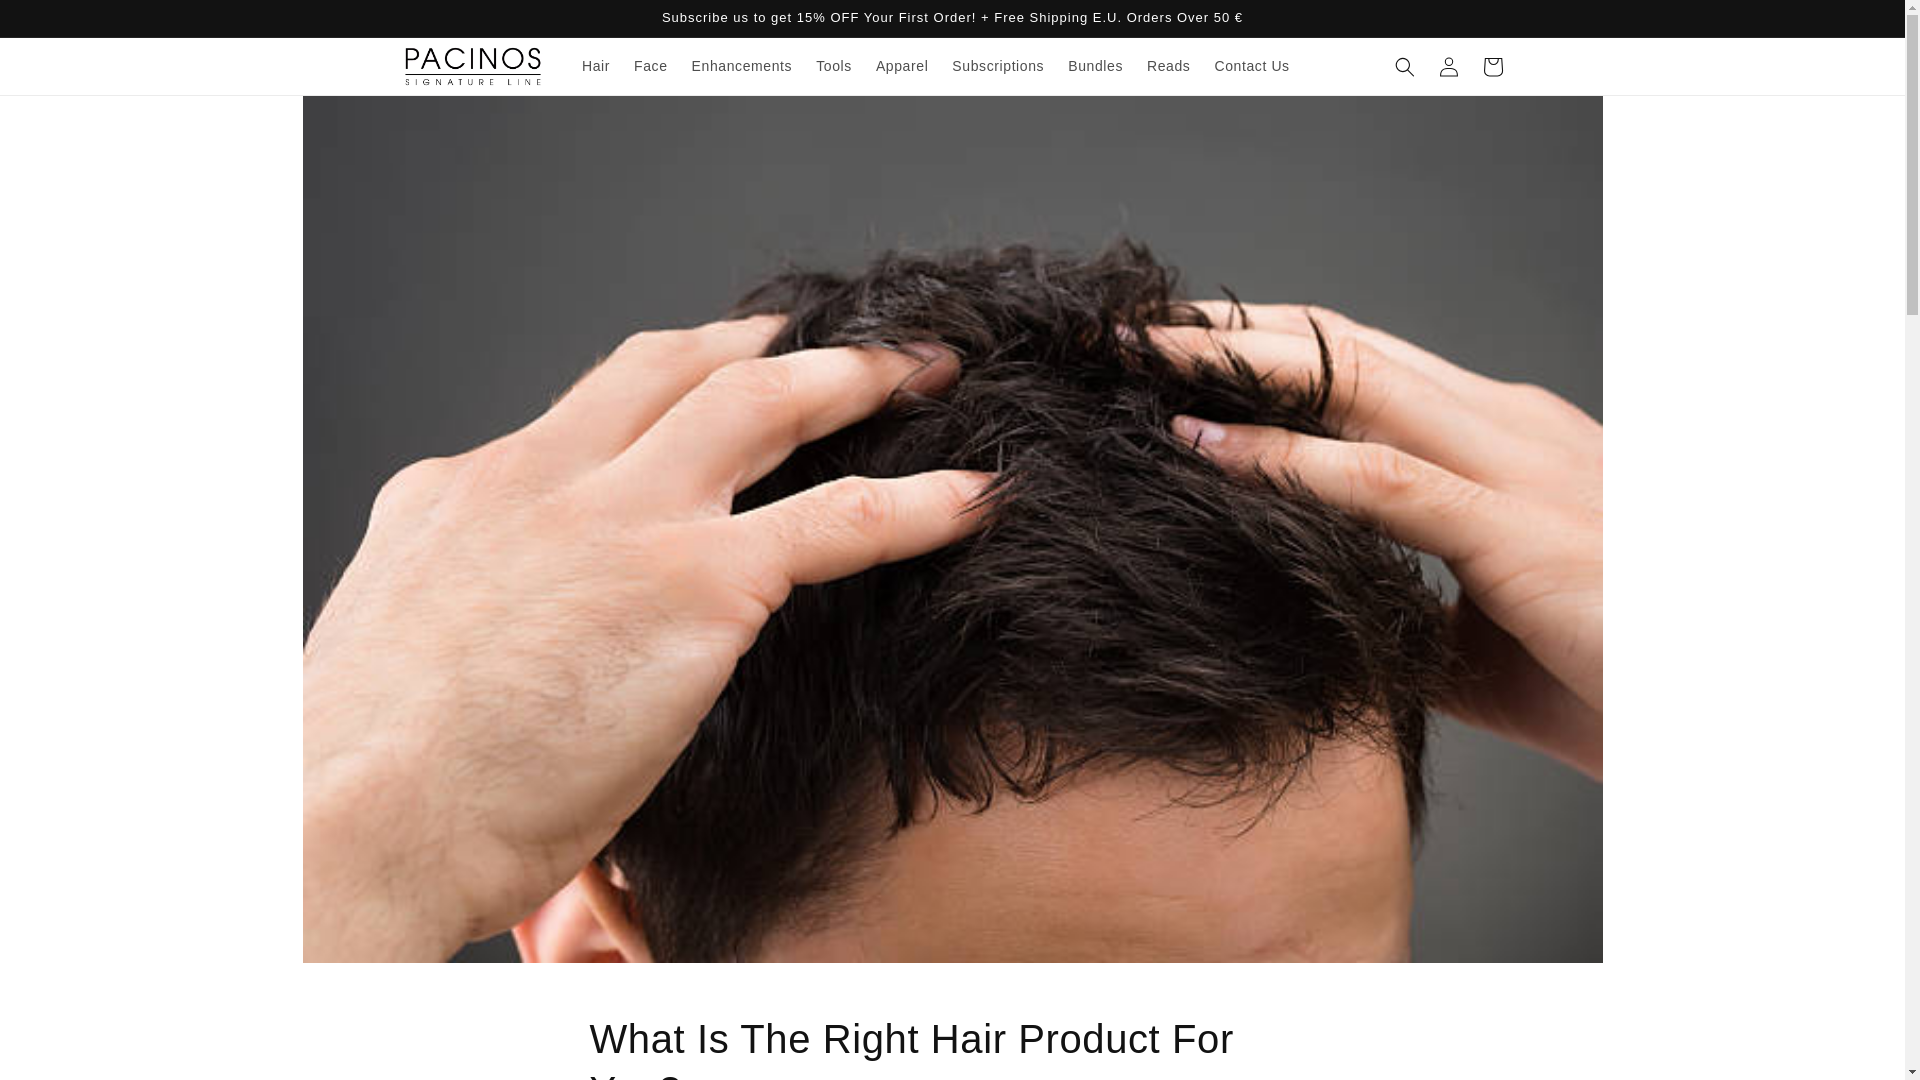  What do you see at coordinates (596, 66) in the screenshot?
I see `Hair` at bounding box center [596, 66].